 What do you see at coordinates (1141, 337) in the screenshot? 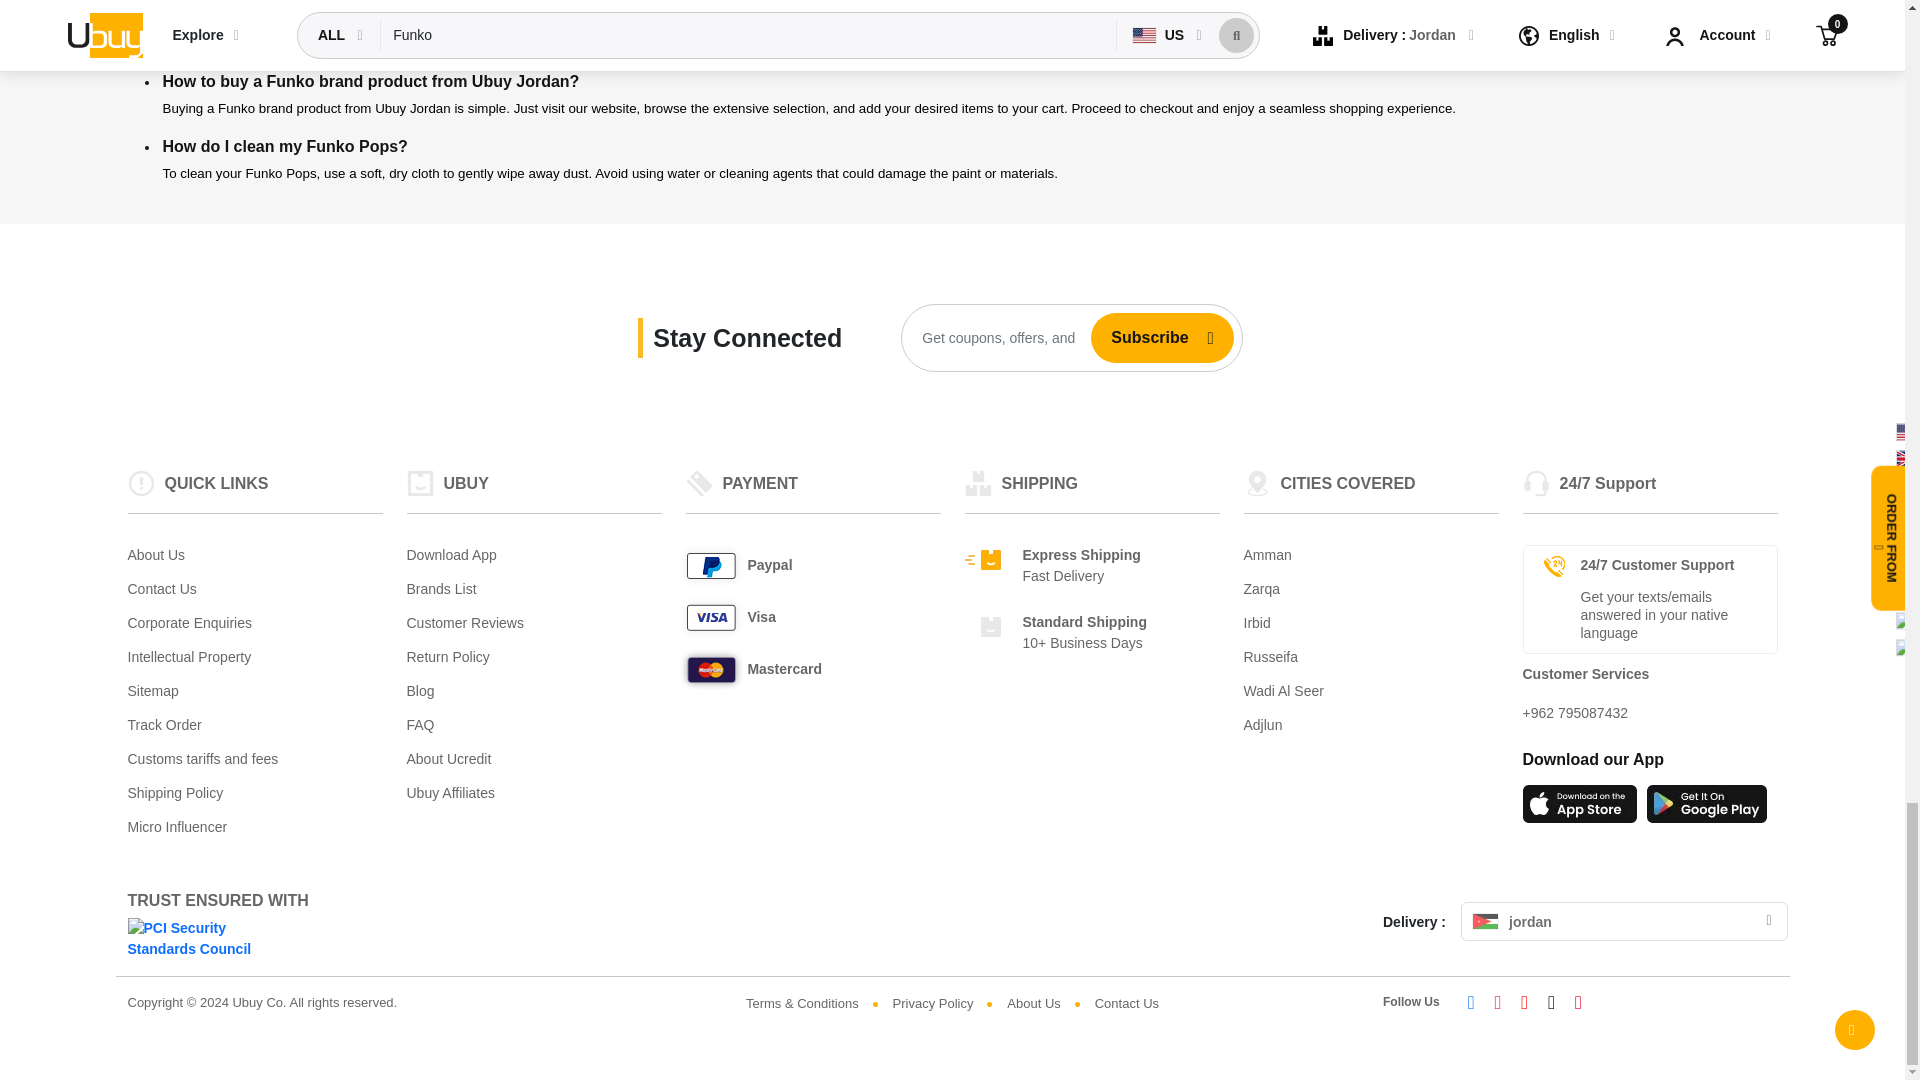
I see `Subscribe` at bounding box center [1141, 337].